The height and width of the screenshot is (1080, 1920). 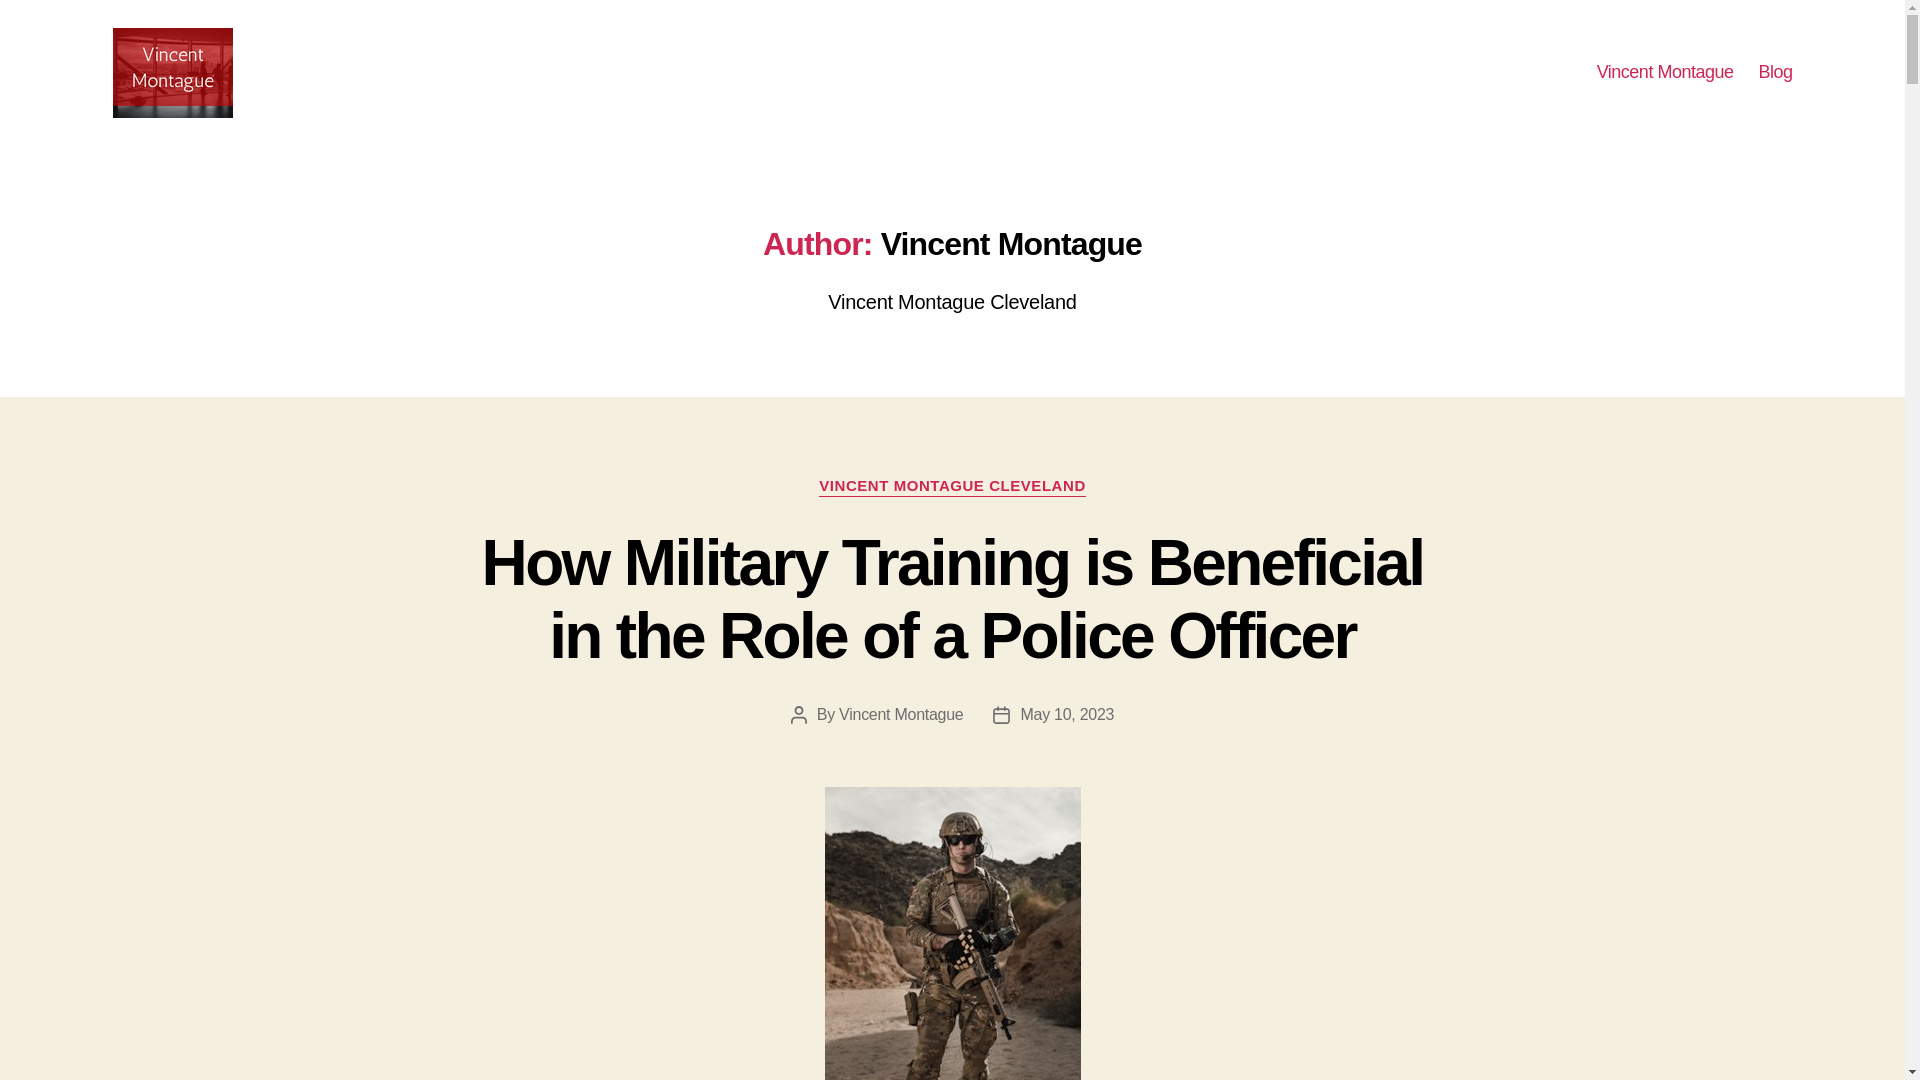 What do you see at coordinates (1774, 72) in the screenshot?
I see `Blog` at bounding box center [1774, 72].